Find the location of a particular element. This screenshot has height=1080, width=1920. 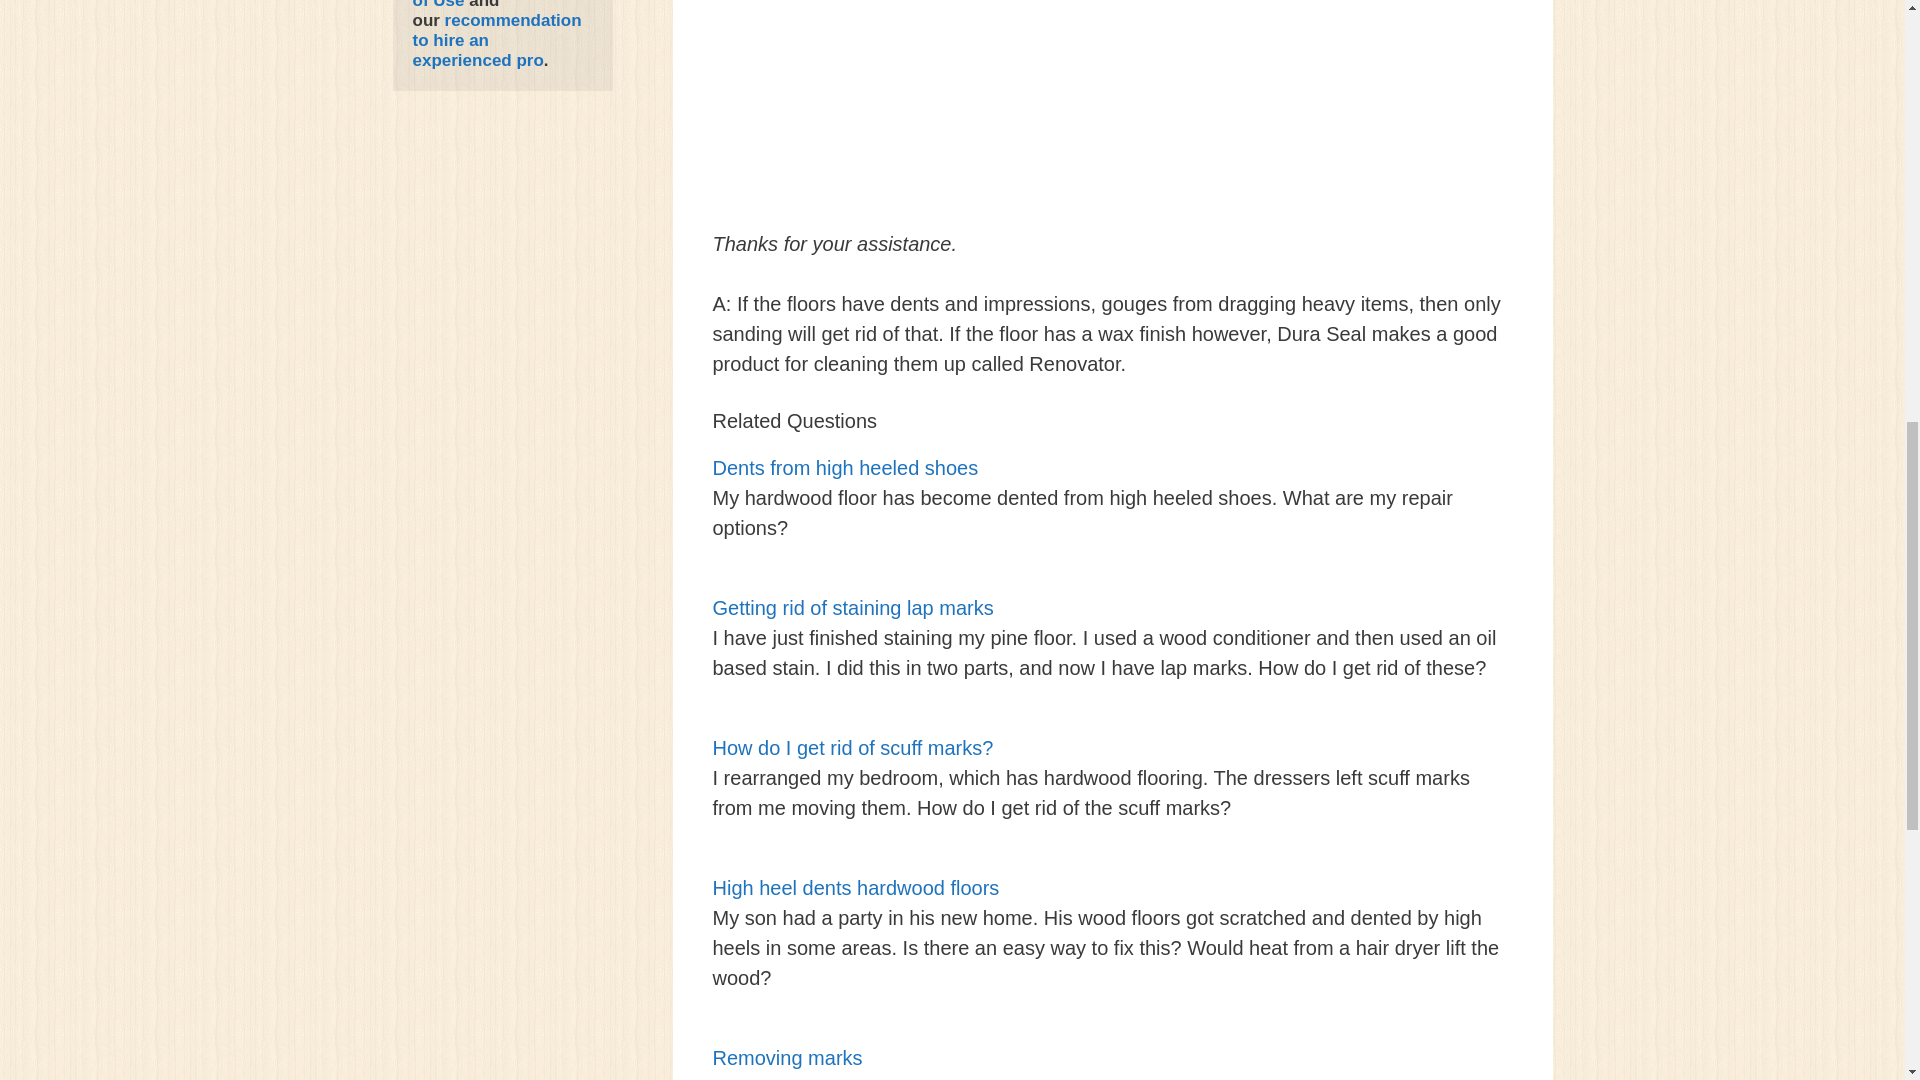

Scroll back to top is located at coordinates (1855, 949).